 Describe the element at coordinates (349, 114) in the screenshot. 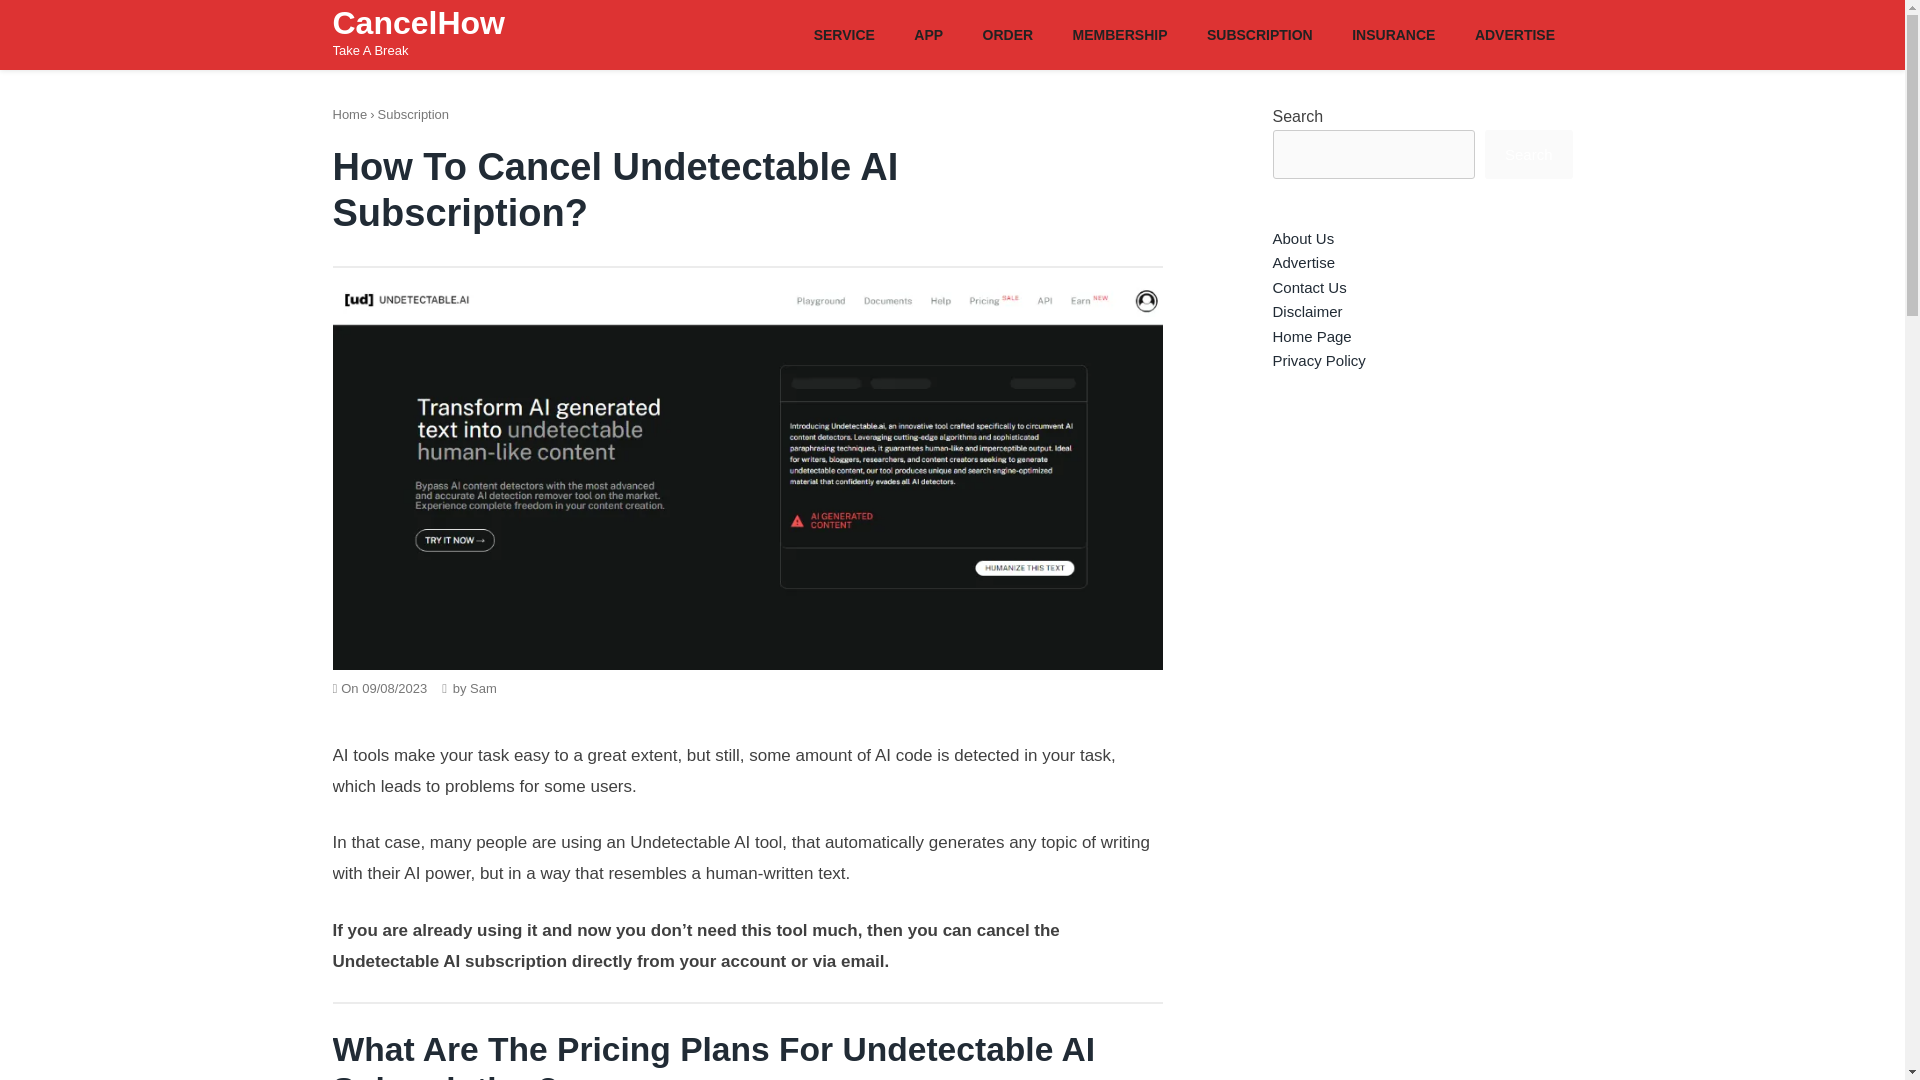

I see `Home` at that location.